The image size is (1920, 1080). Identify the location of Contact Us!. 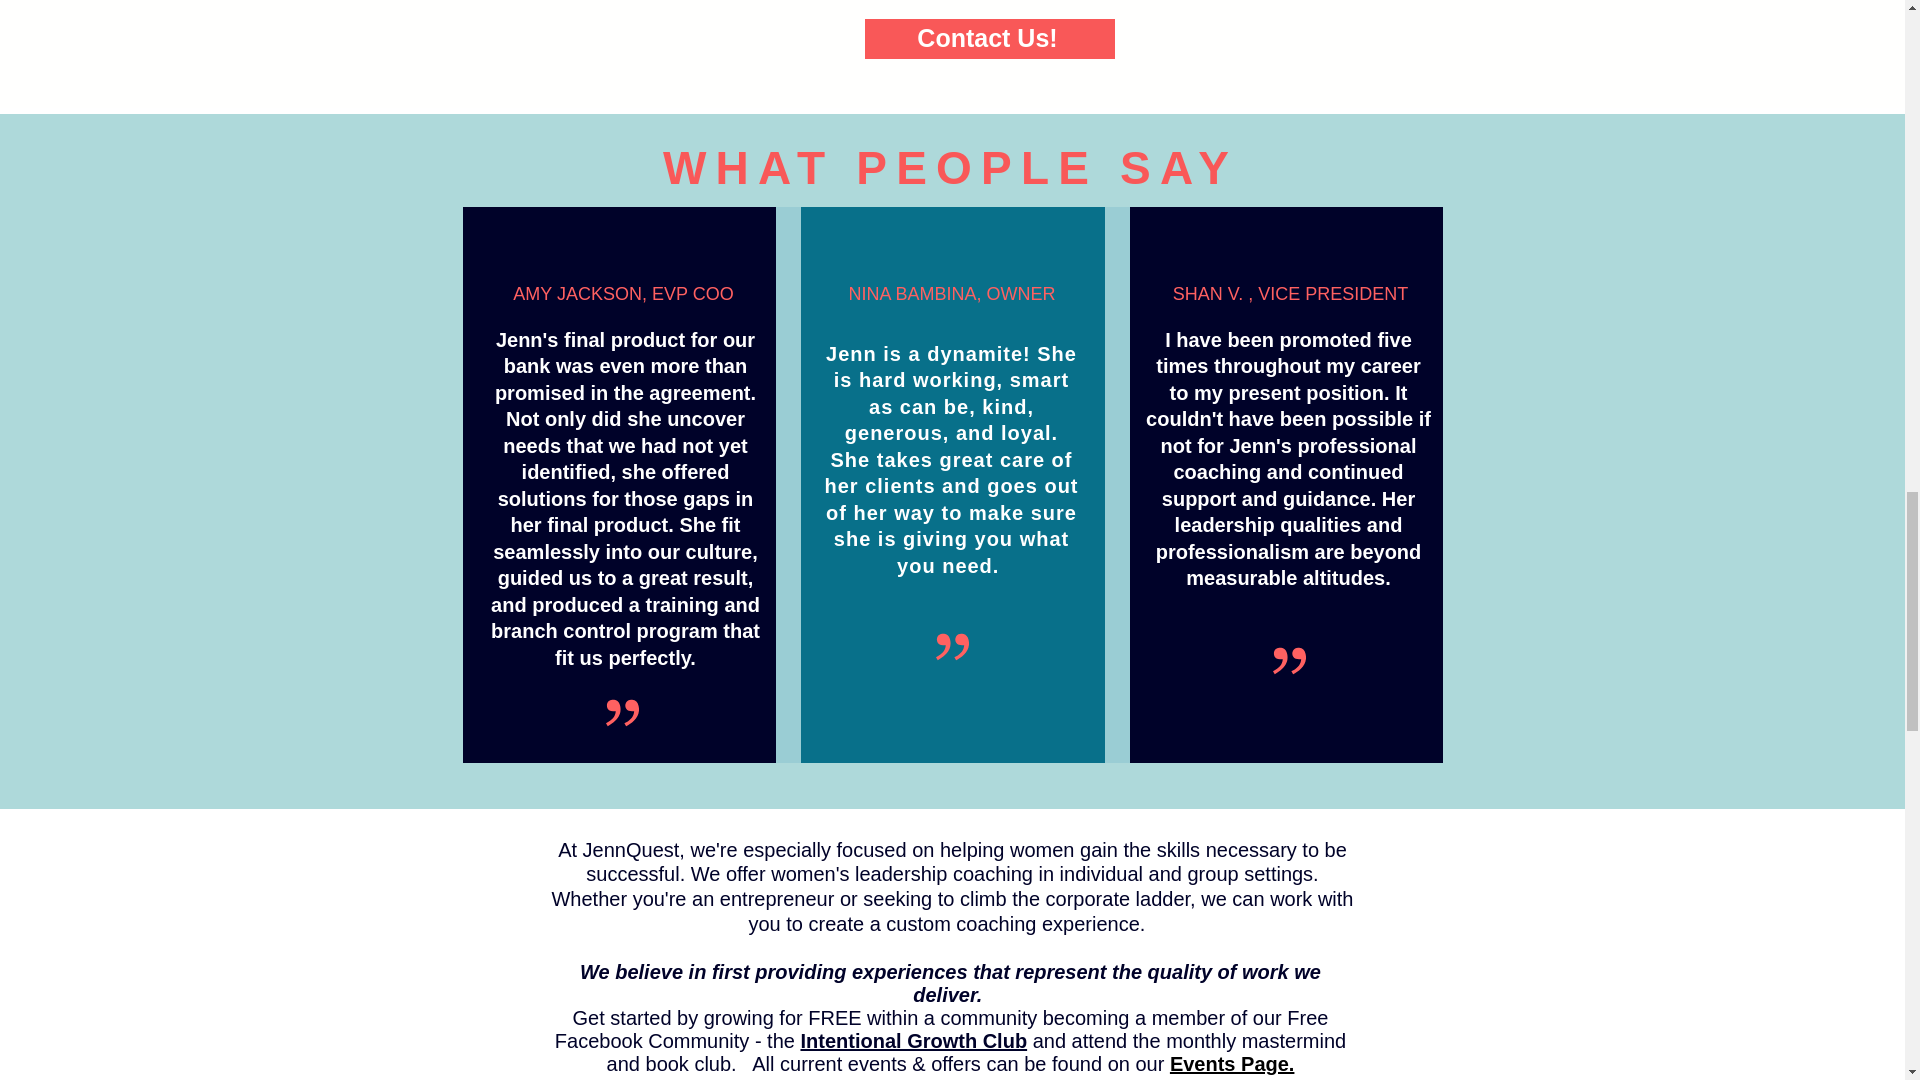
(988, 38).